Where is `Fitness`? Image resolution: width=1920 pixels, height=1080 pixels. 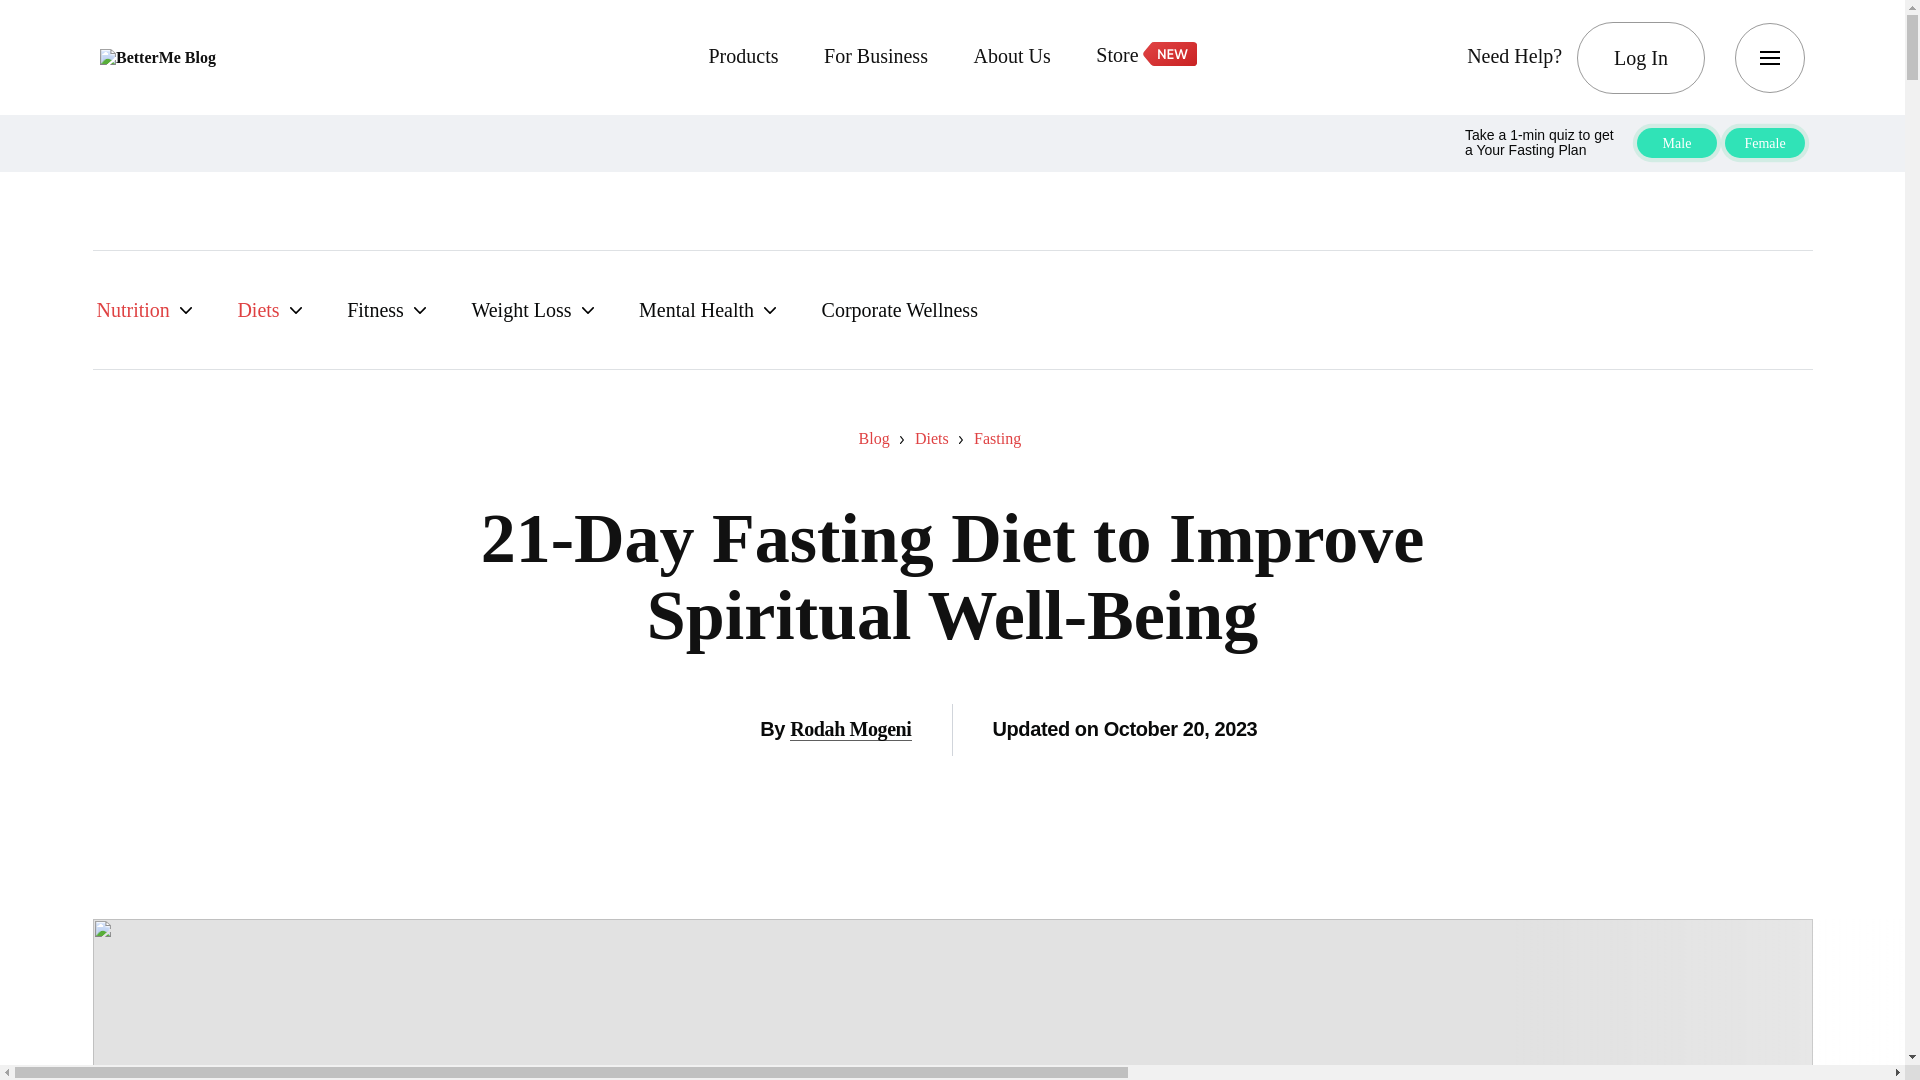 Fitness is located at coordinates (386, 310).